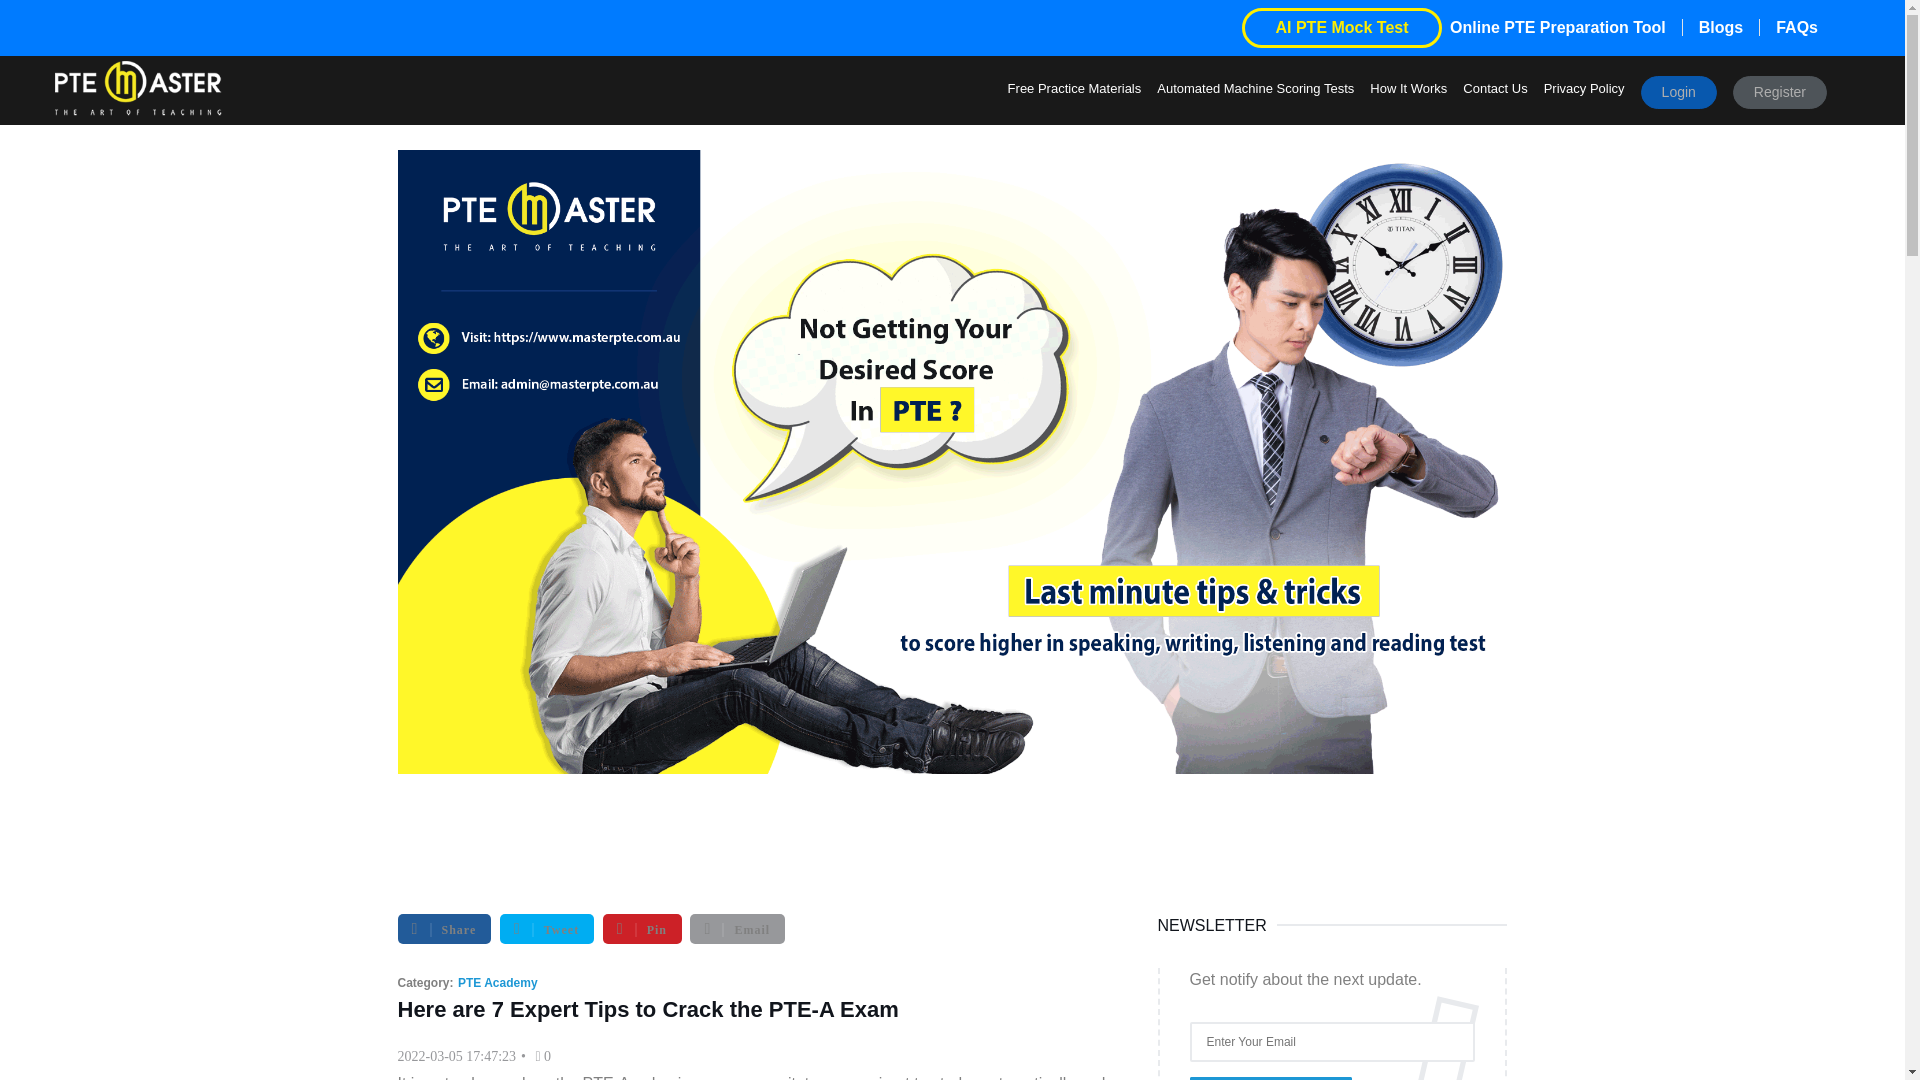 This screenshot has width=1920, height=1080. I want to click on Contact Us, so click(1494, 94).